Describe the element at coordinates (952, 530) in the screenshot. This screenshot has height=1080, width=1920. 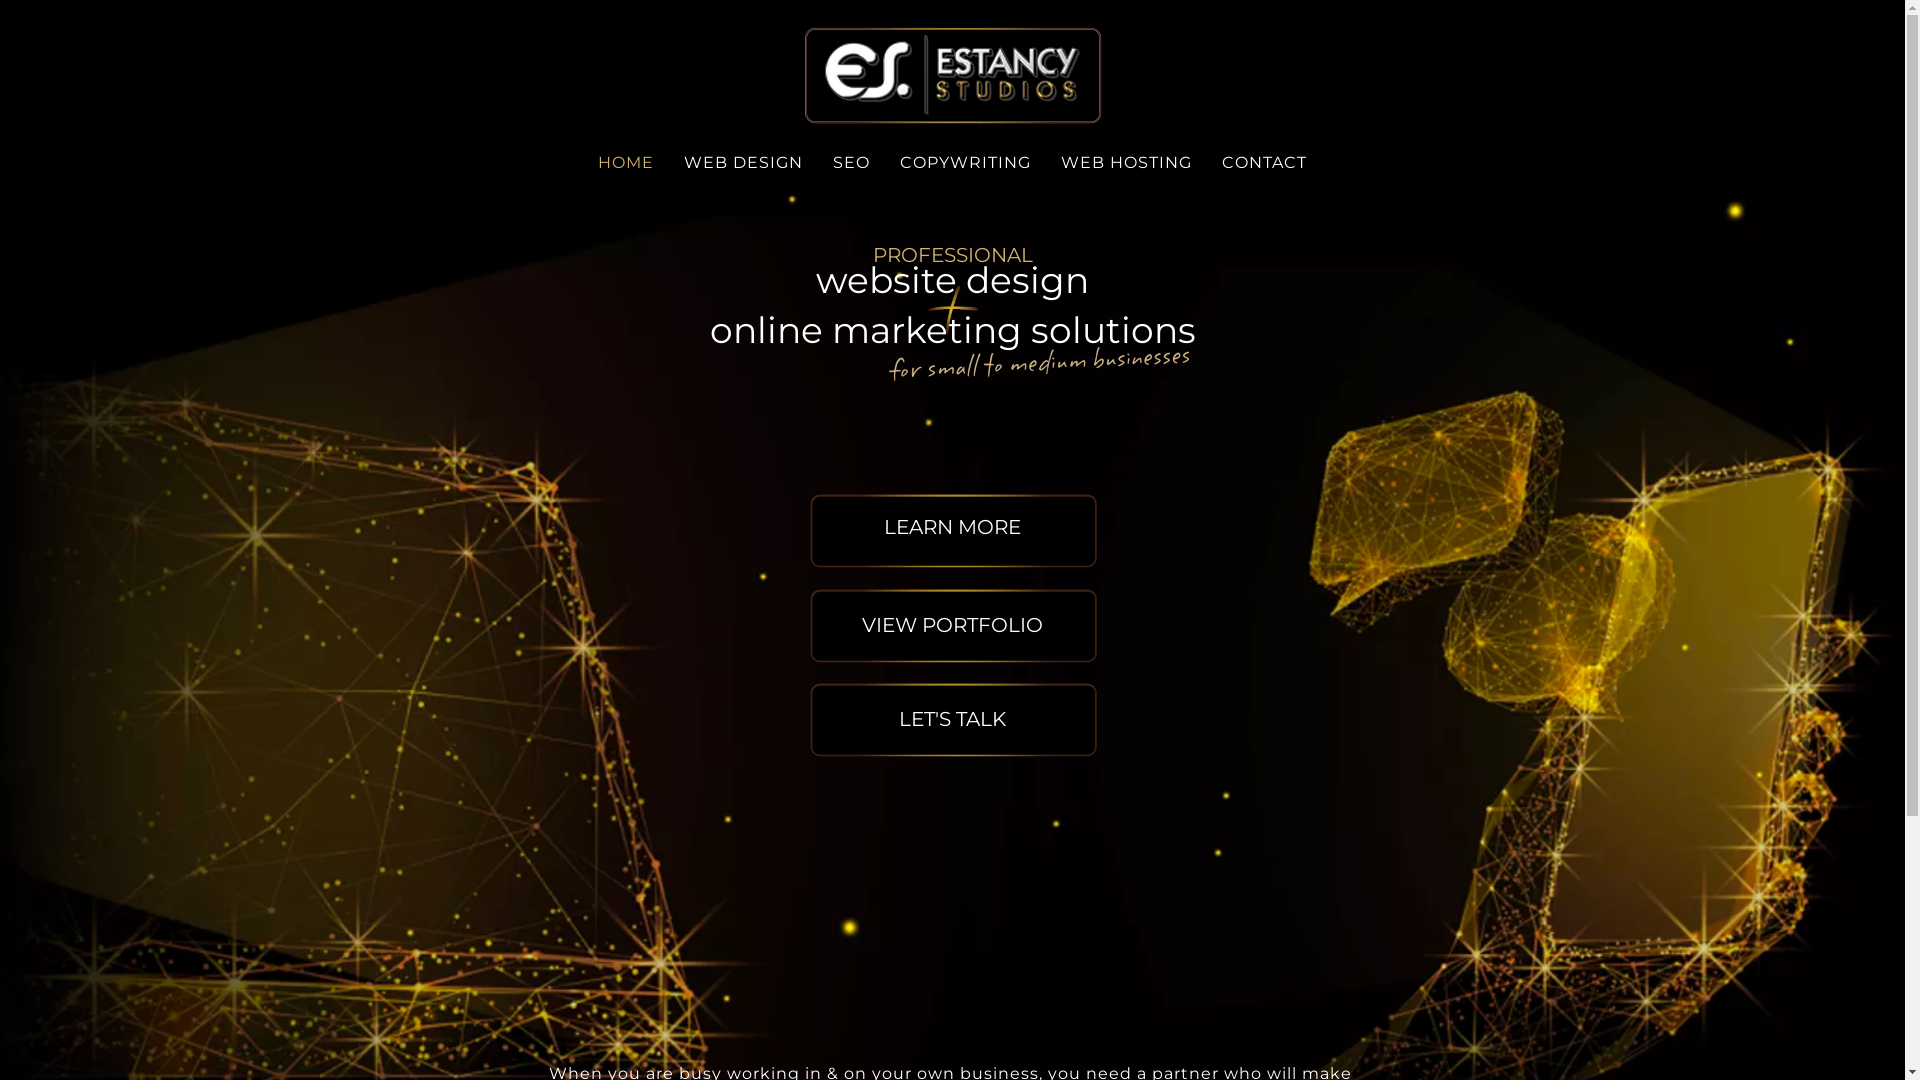
I see `Web Design` at that location.